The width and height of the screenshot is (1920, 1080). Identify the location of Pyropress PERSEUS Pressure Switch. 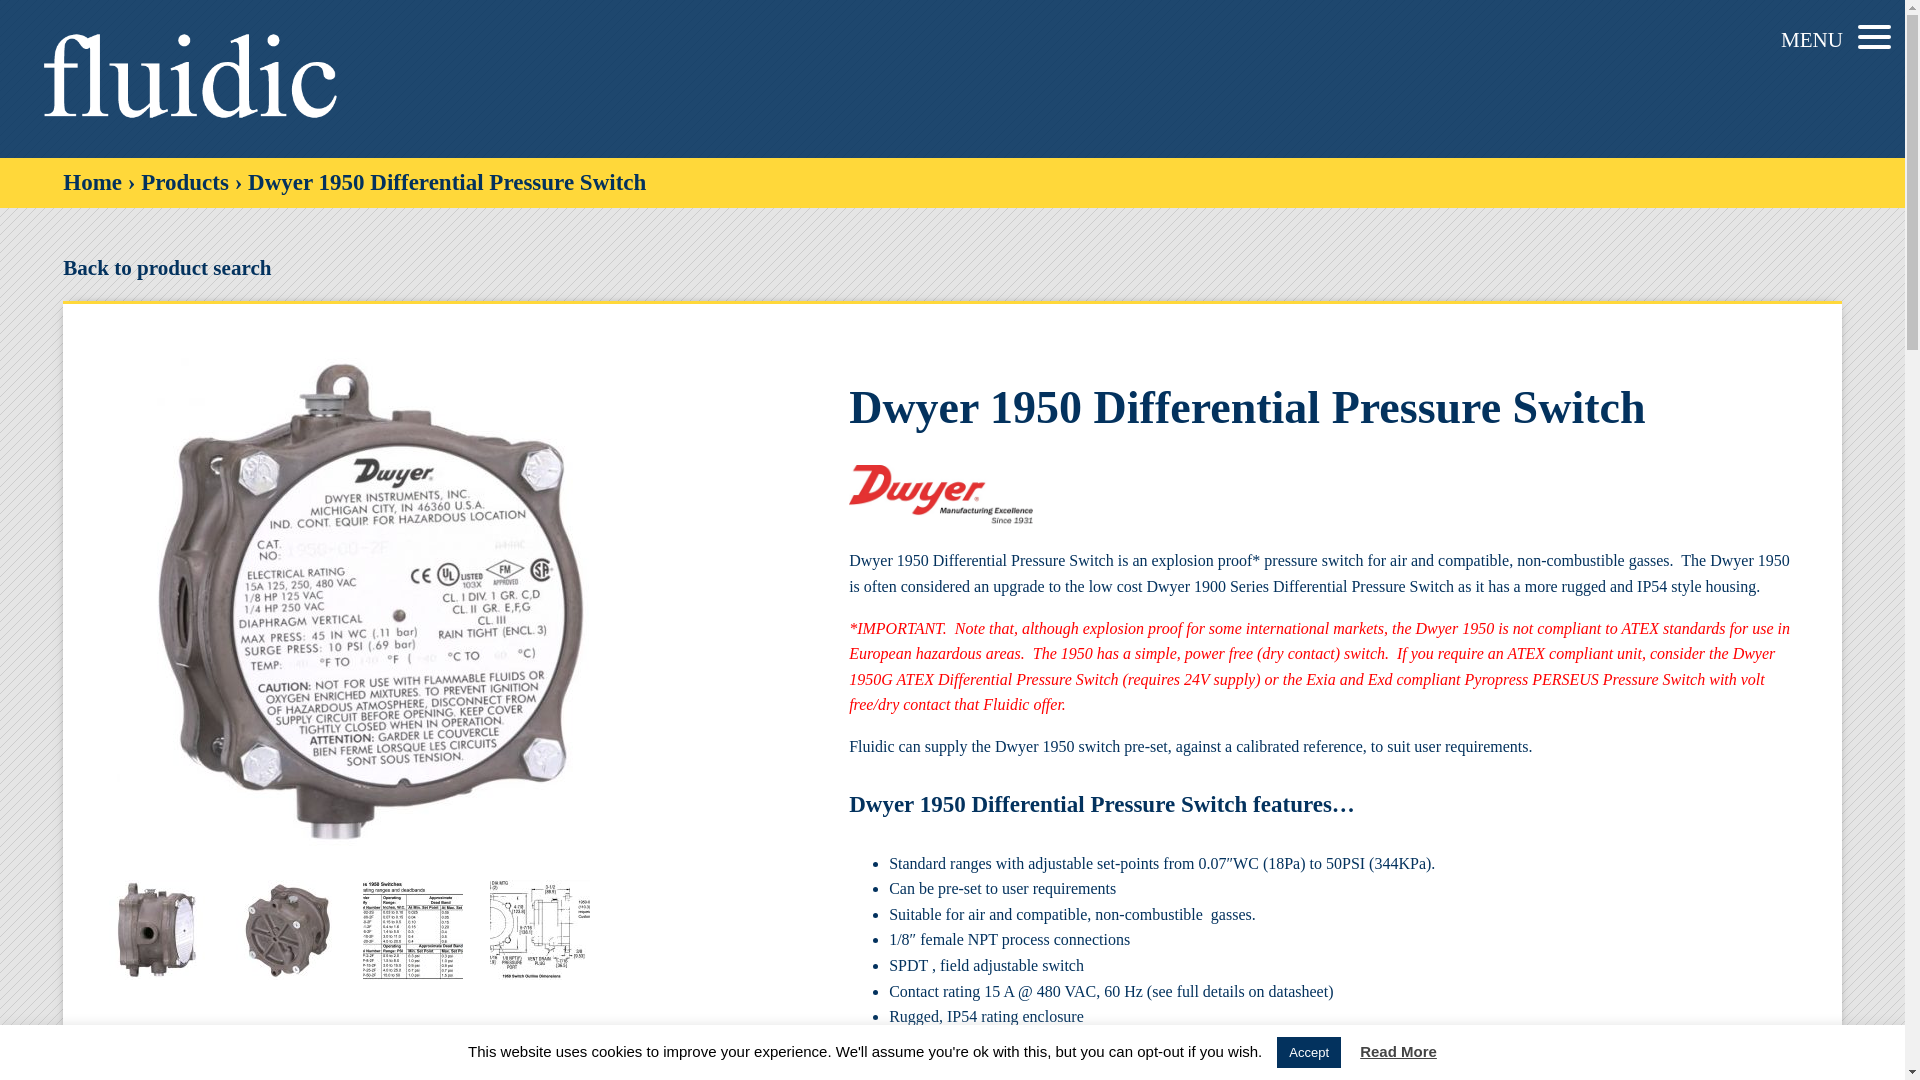
(1584, 678).